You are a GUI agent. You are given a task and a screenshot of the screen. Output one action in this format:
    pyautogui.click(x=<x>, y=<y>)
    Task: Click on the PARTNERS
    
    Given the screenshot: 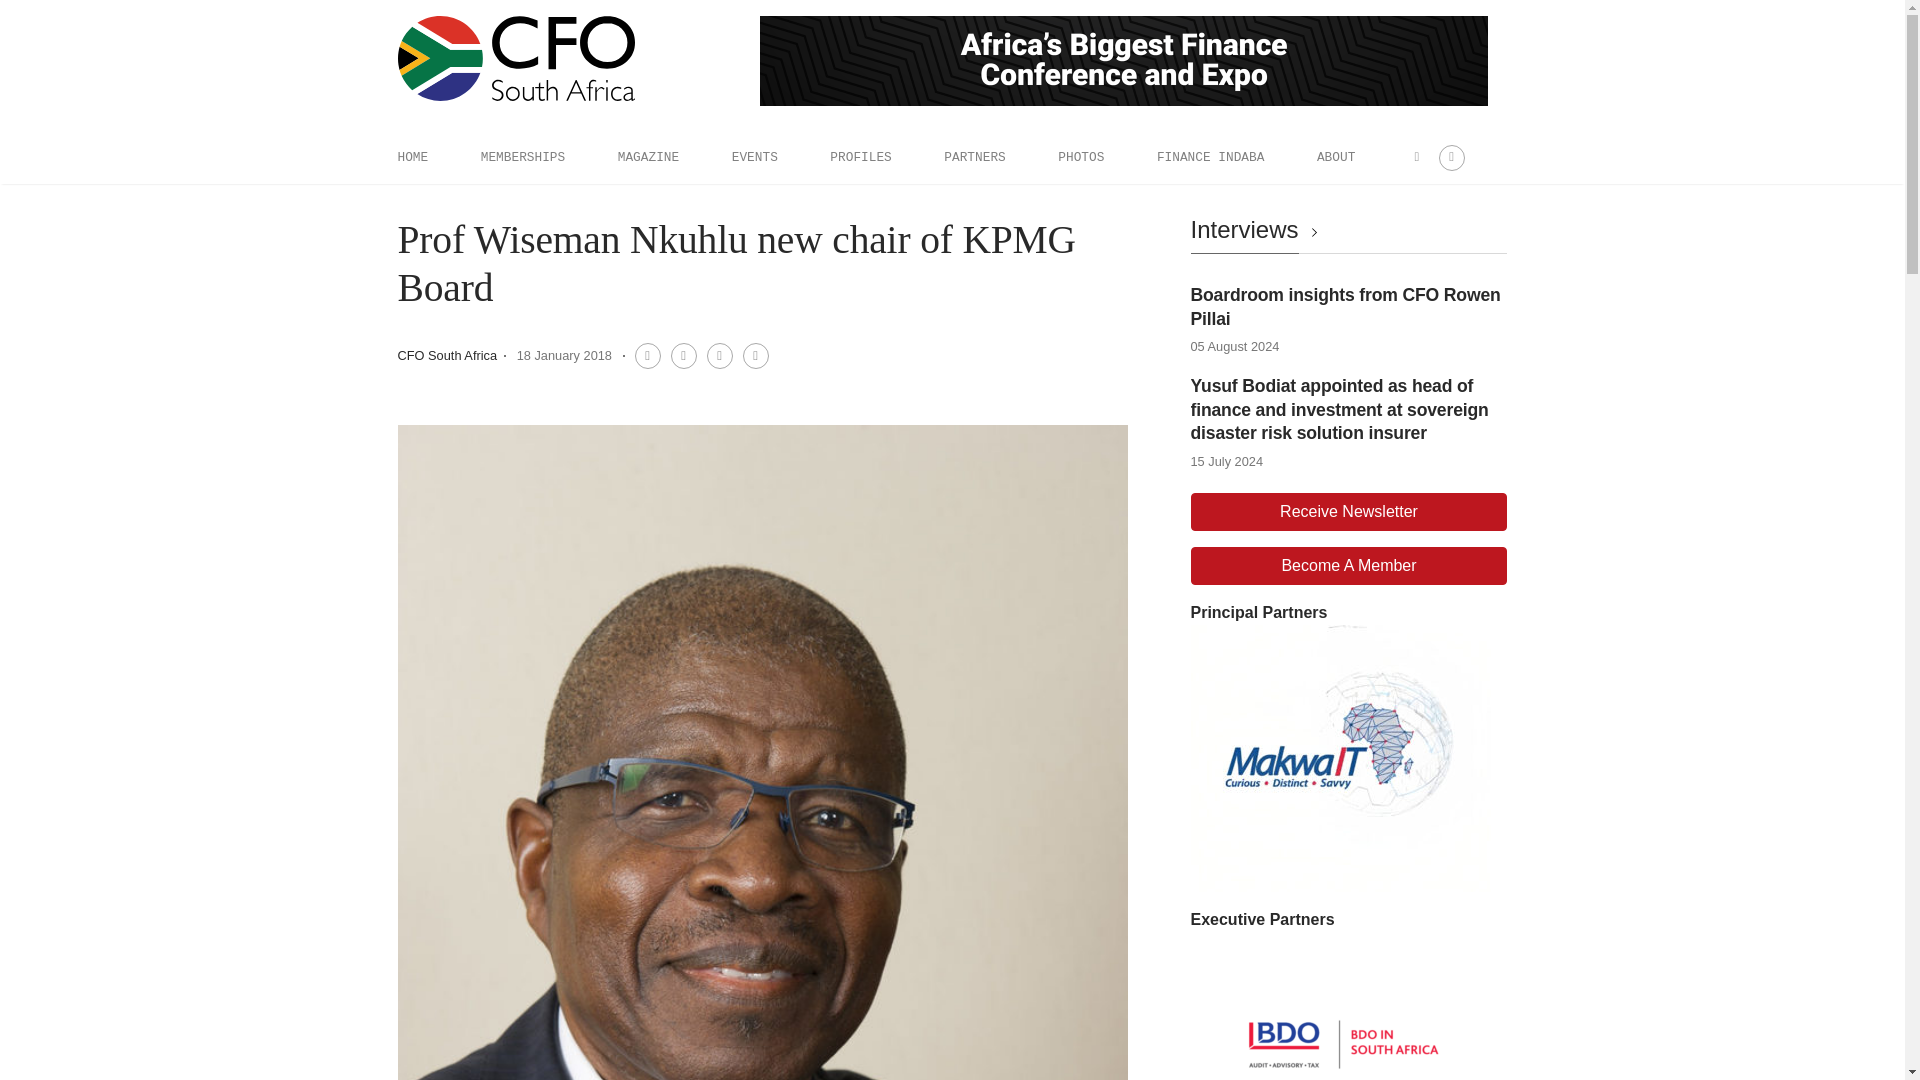 What is the action you would take?
    pyautogui.click(x=974, y=157)
    